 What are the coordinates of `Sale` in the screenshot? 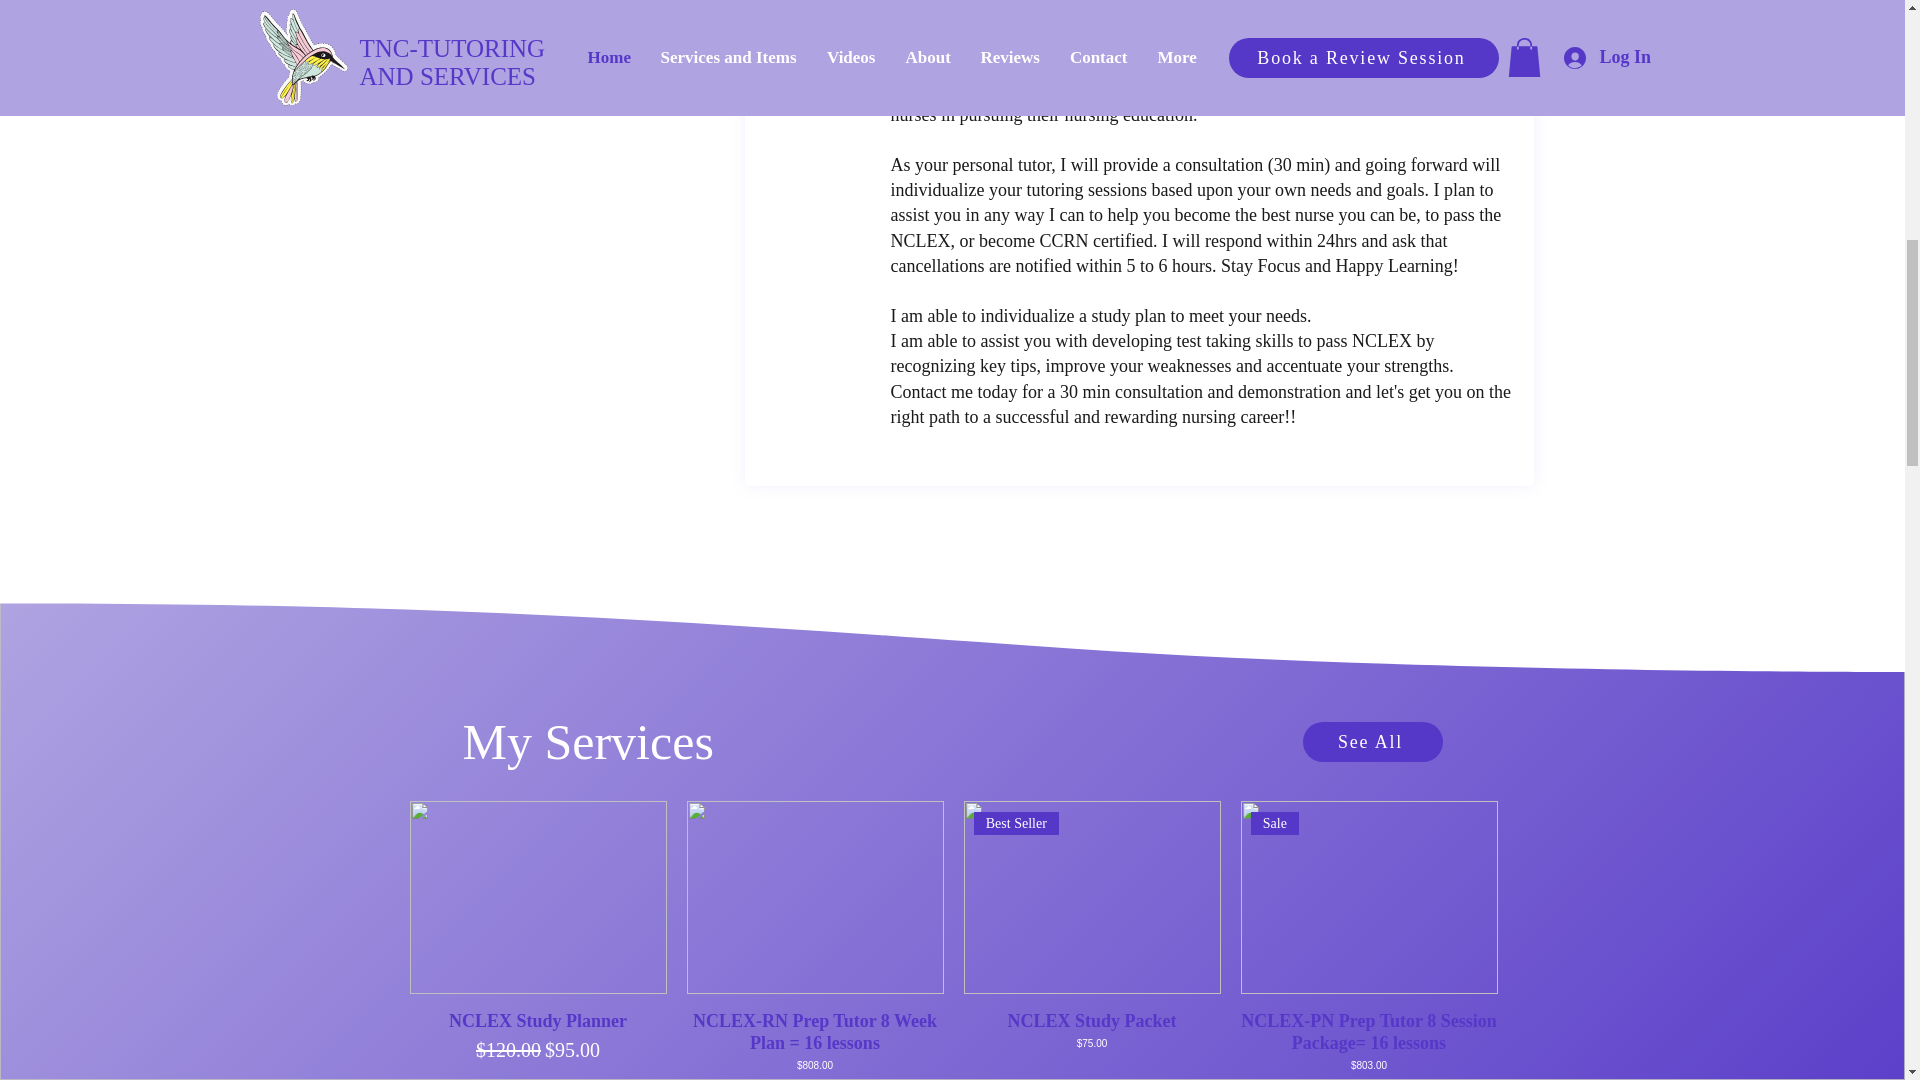 It's located at (1368, 897).